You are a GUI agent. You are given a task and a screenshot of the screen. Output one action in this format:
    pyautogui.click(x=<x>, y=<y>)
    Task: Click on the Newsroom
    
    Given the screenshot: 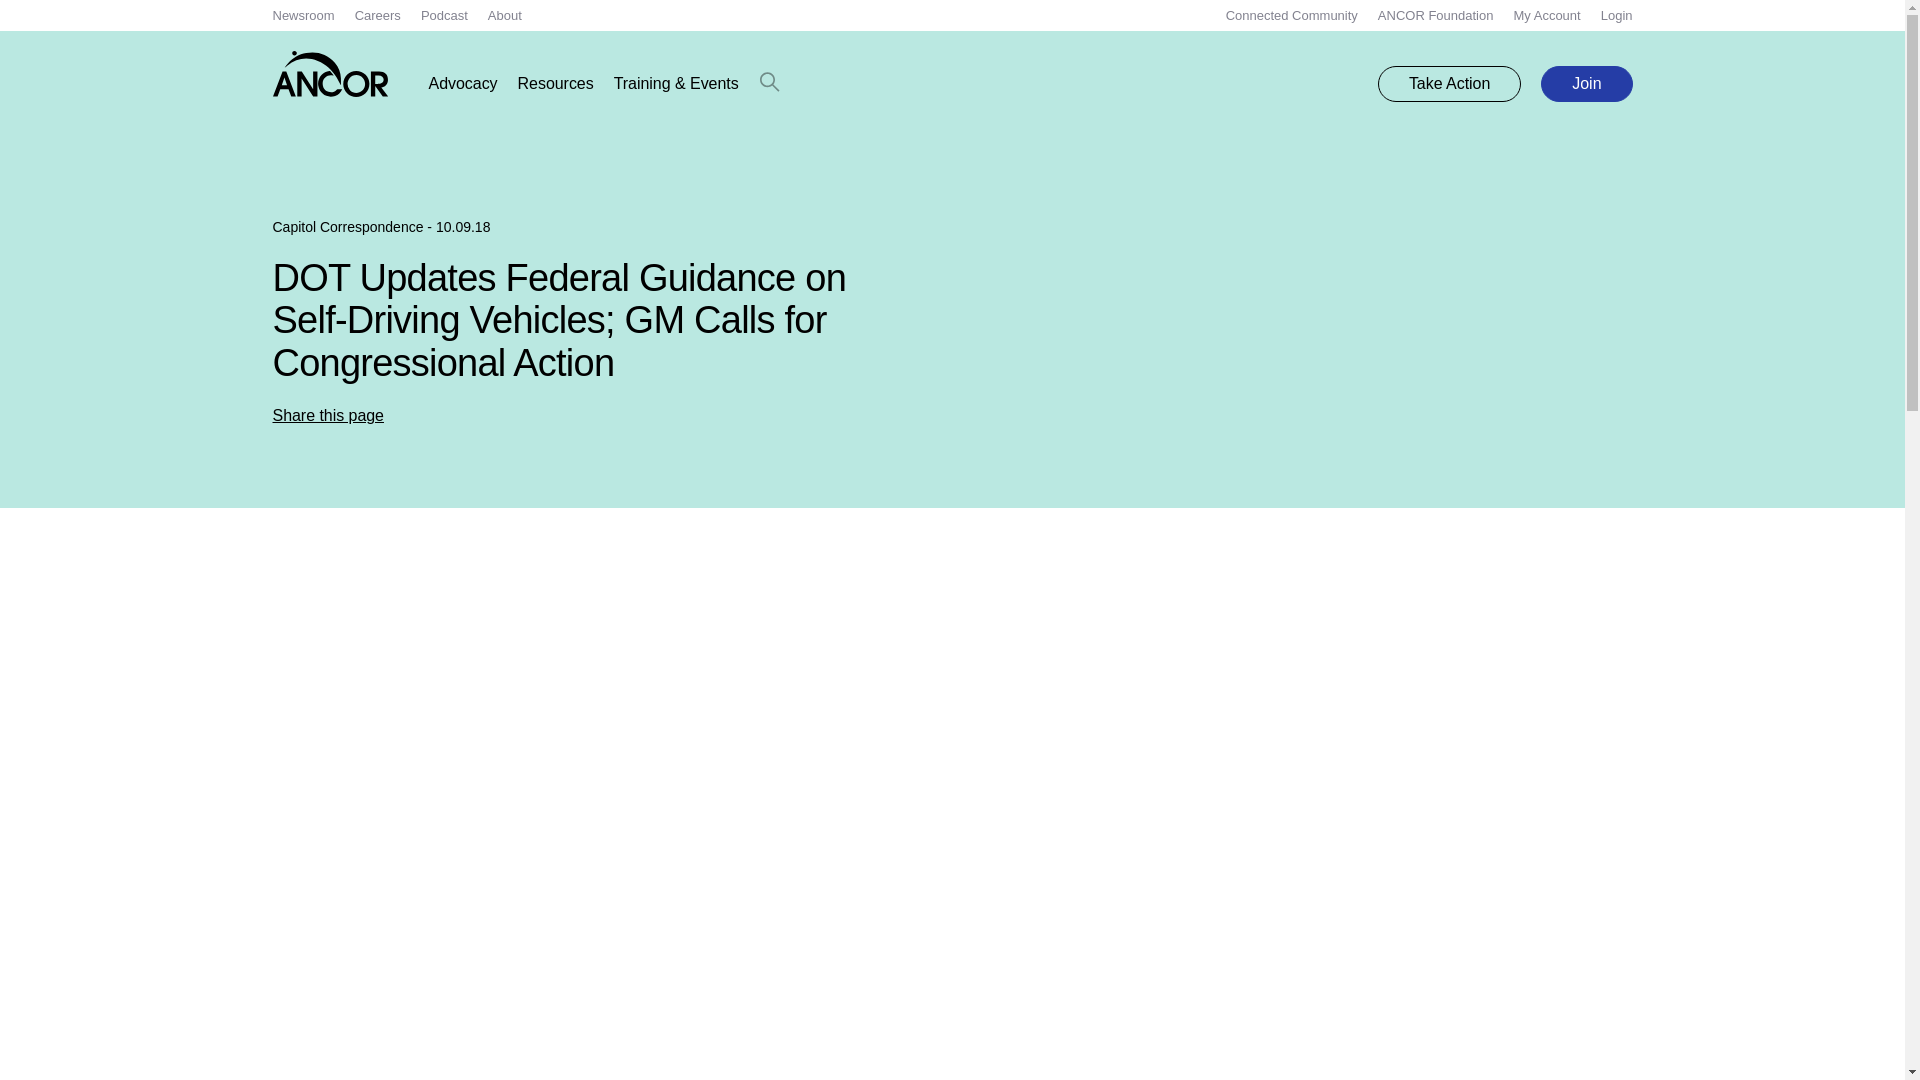 What is the action you would take?
    pyautogui.click(x=303, y=14)
    